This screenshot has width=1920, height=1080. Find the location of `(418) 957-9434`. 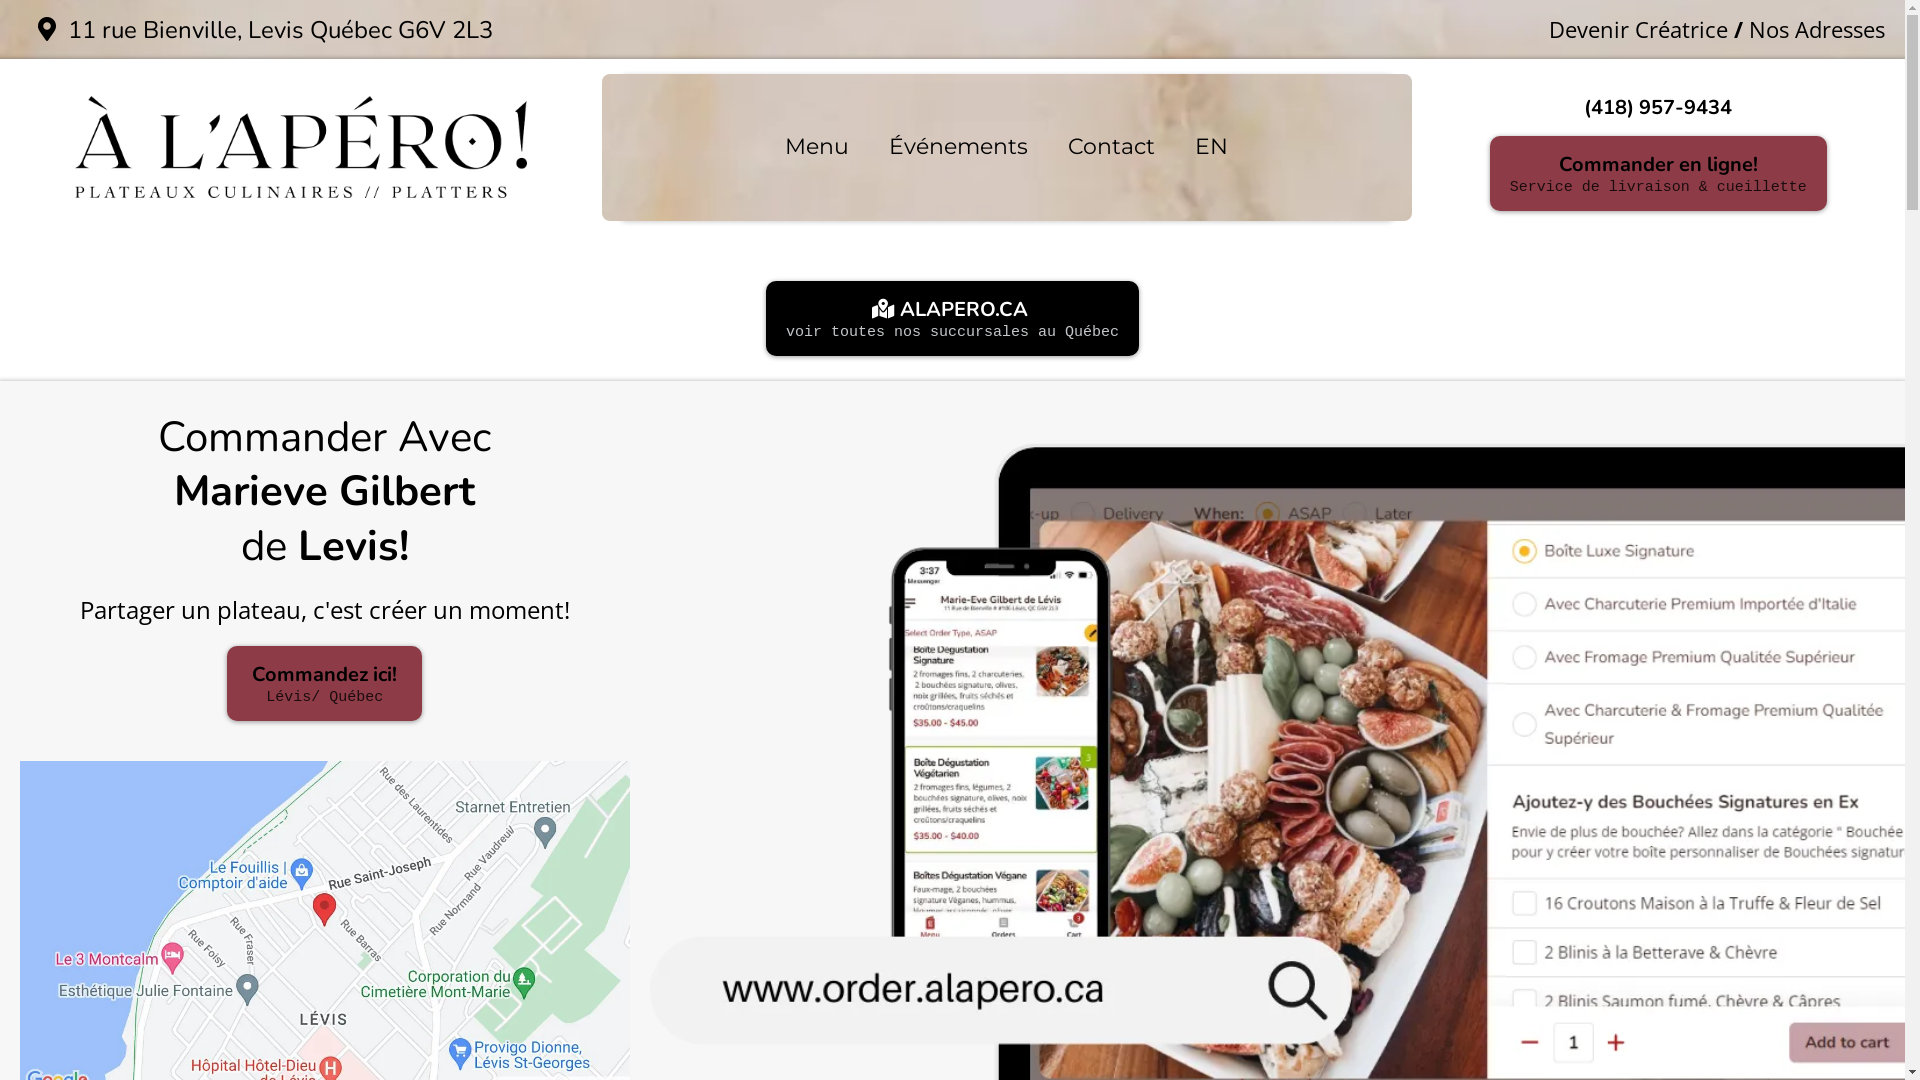

(418) 957-9434 is located at coordinates (1658, 108).